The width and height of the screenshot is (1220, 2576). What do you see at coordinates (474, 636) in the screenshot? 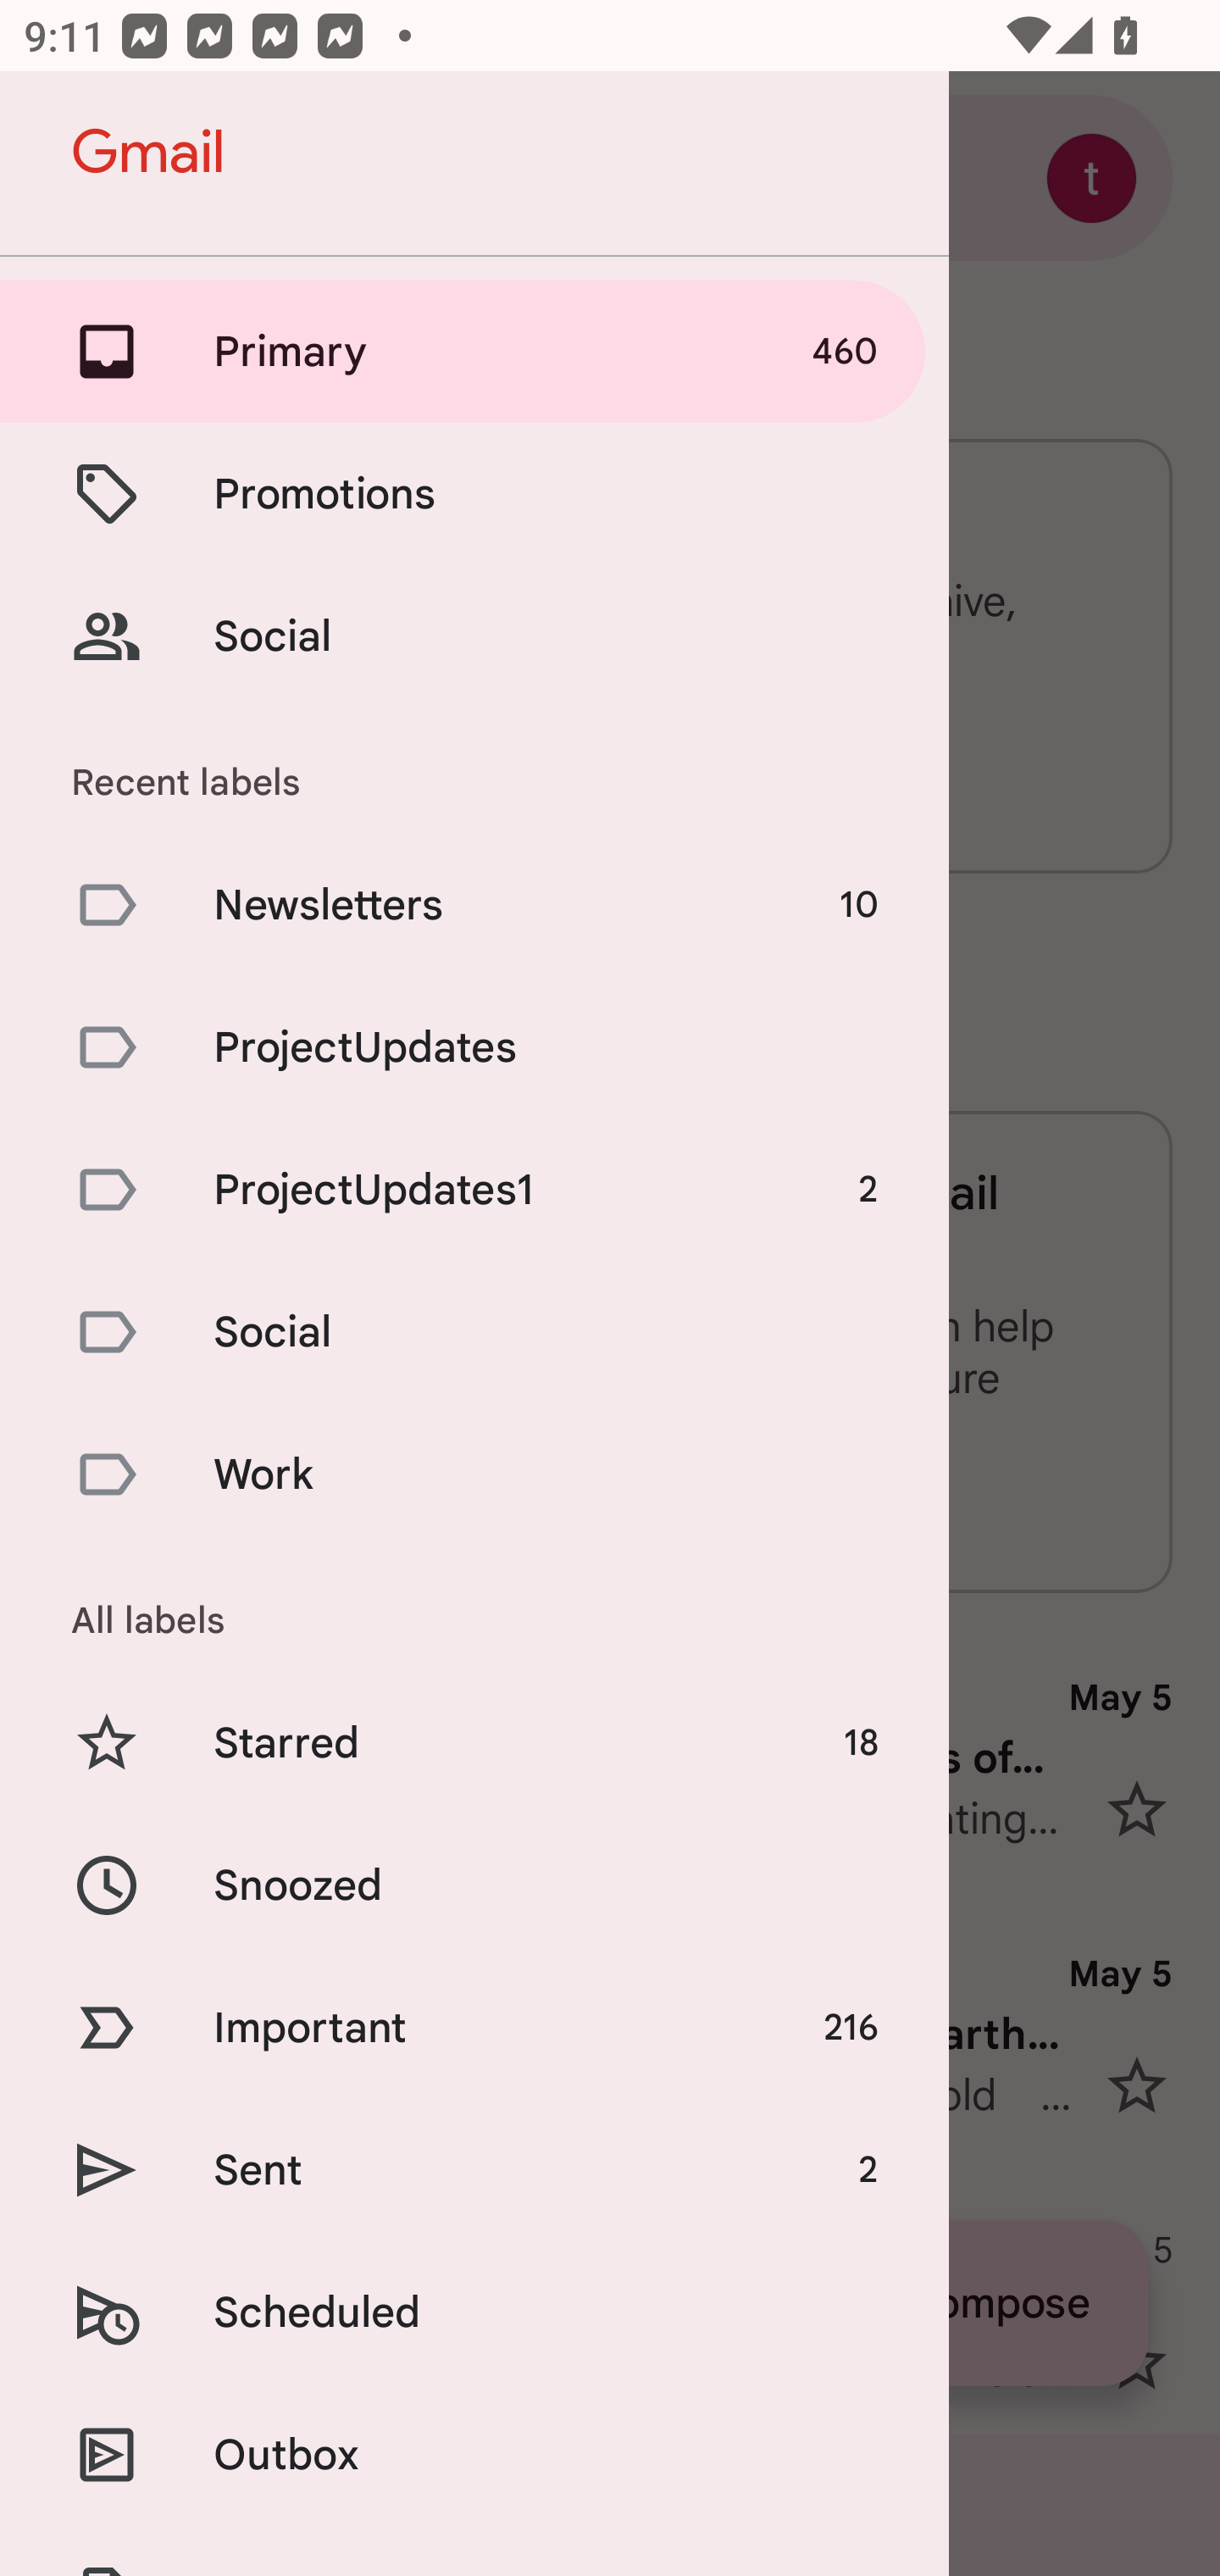
I see `Social` at bounding box center [474, 636].